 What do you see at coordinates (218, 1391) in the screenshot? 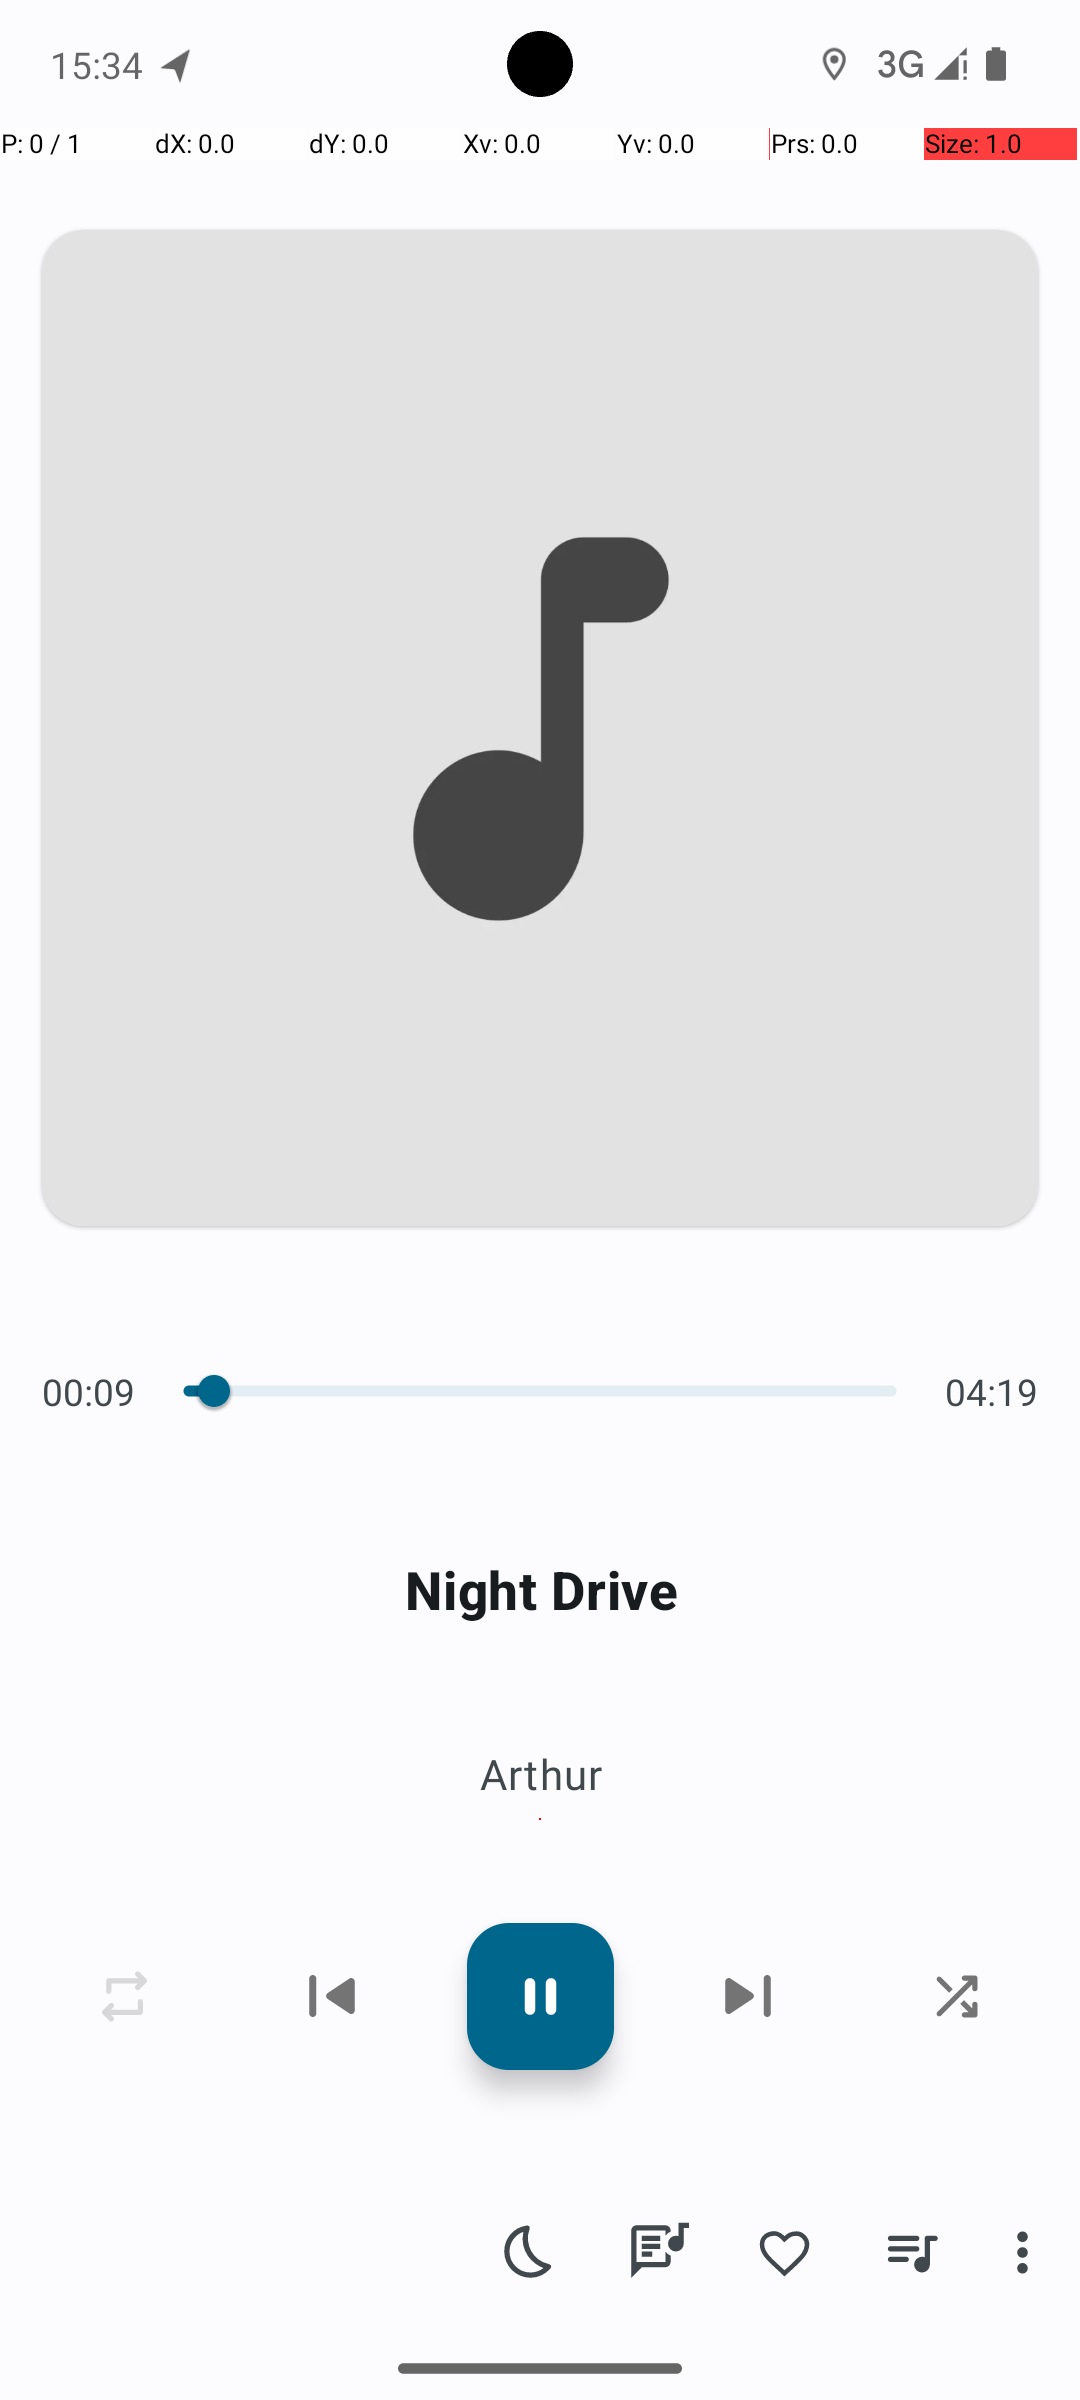
I see `Value, 11003` at bounding box center [218, 1391].